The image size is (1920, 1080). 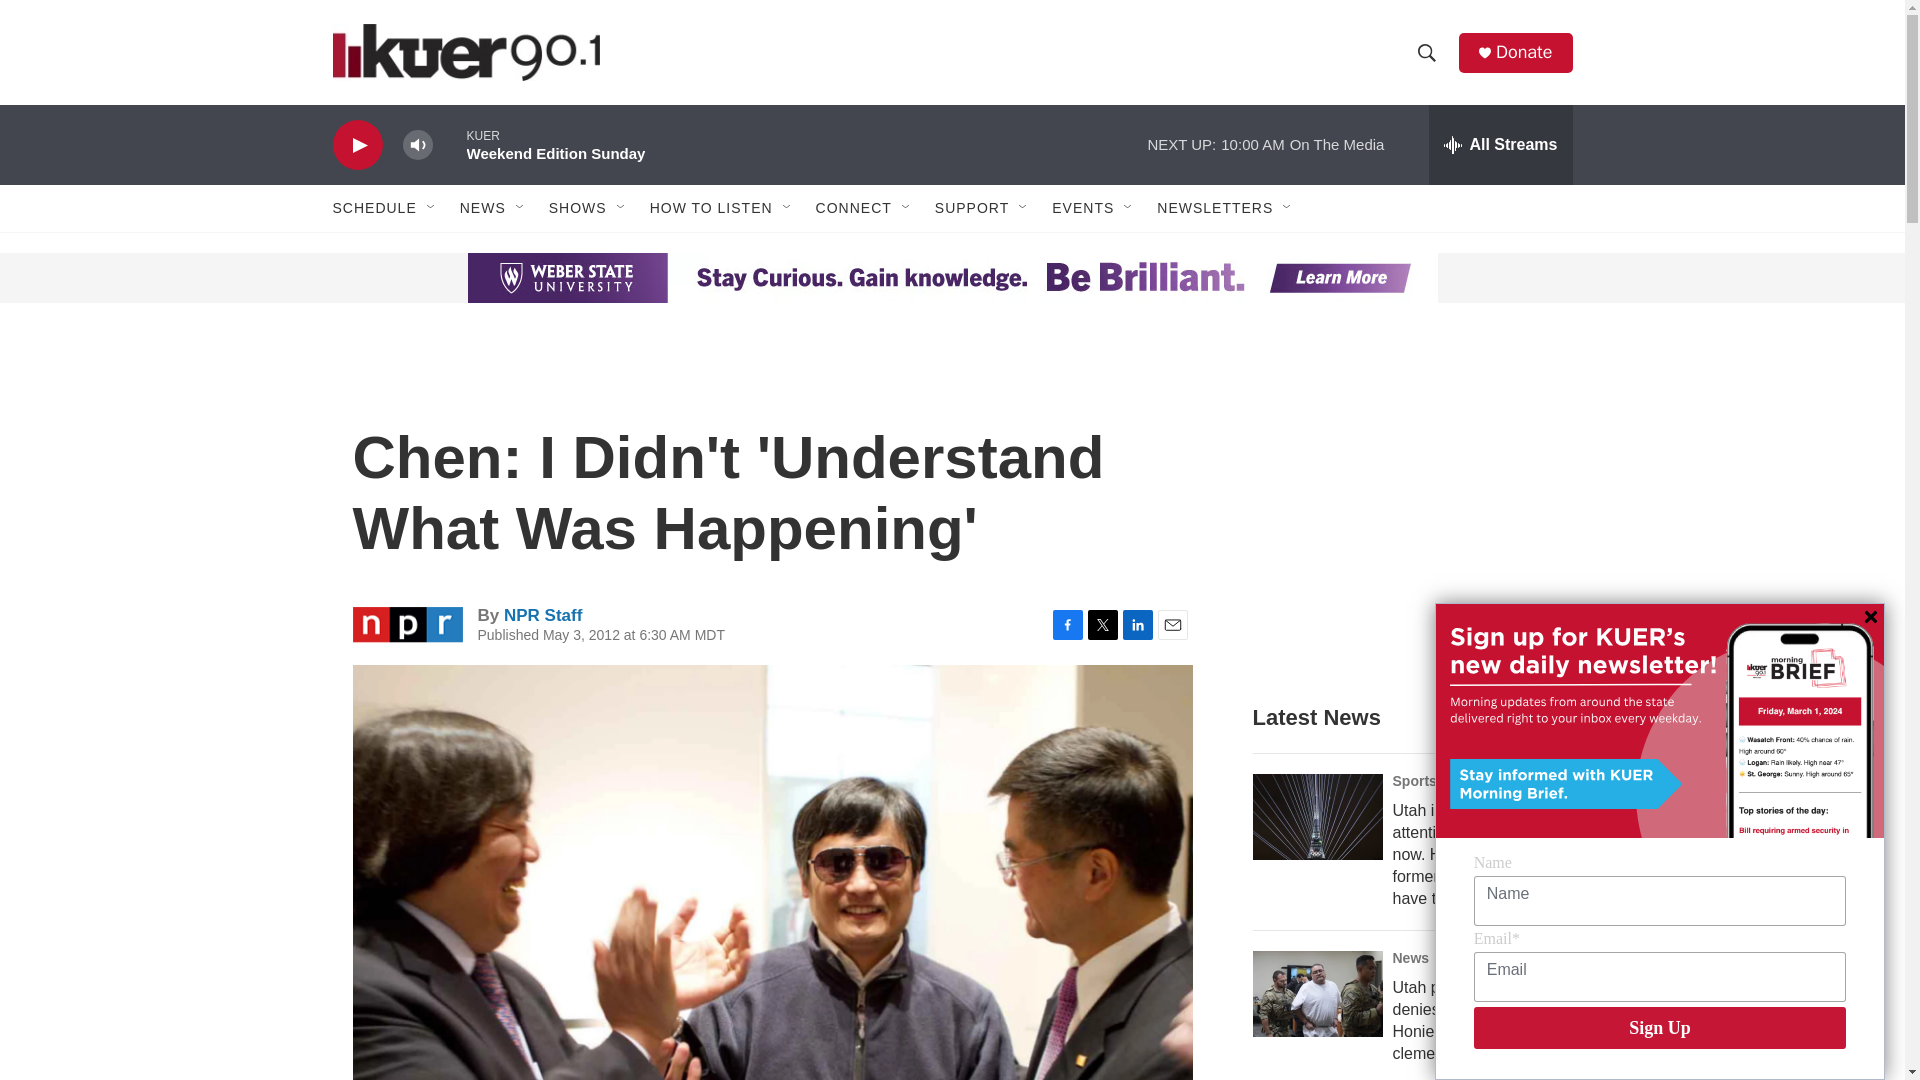 I want to click on 3rd party ad content, so click(x=484, y=278).